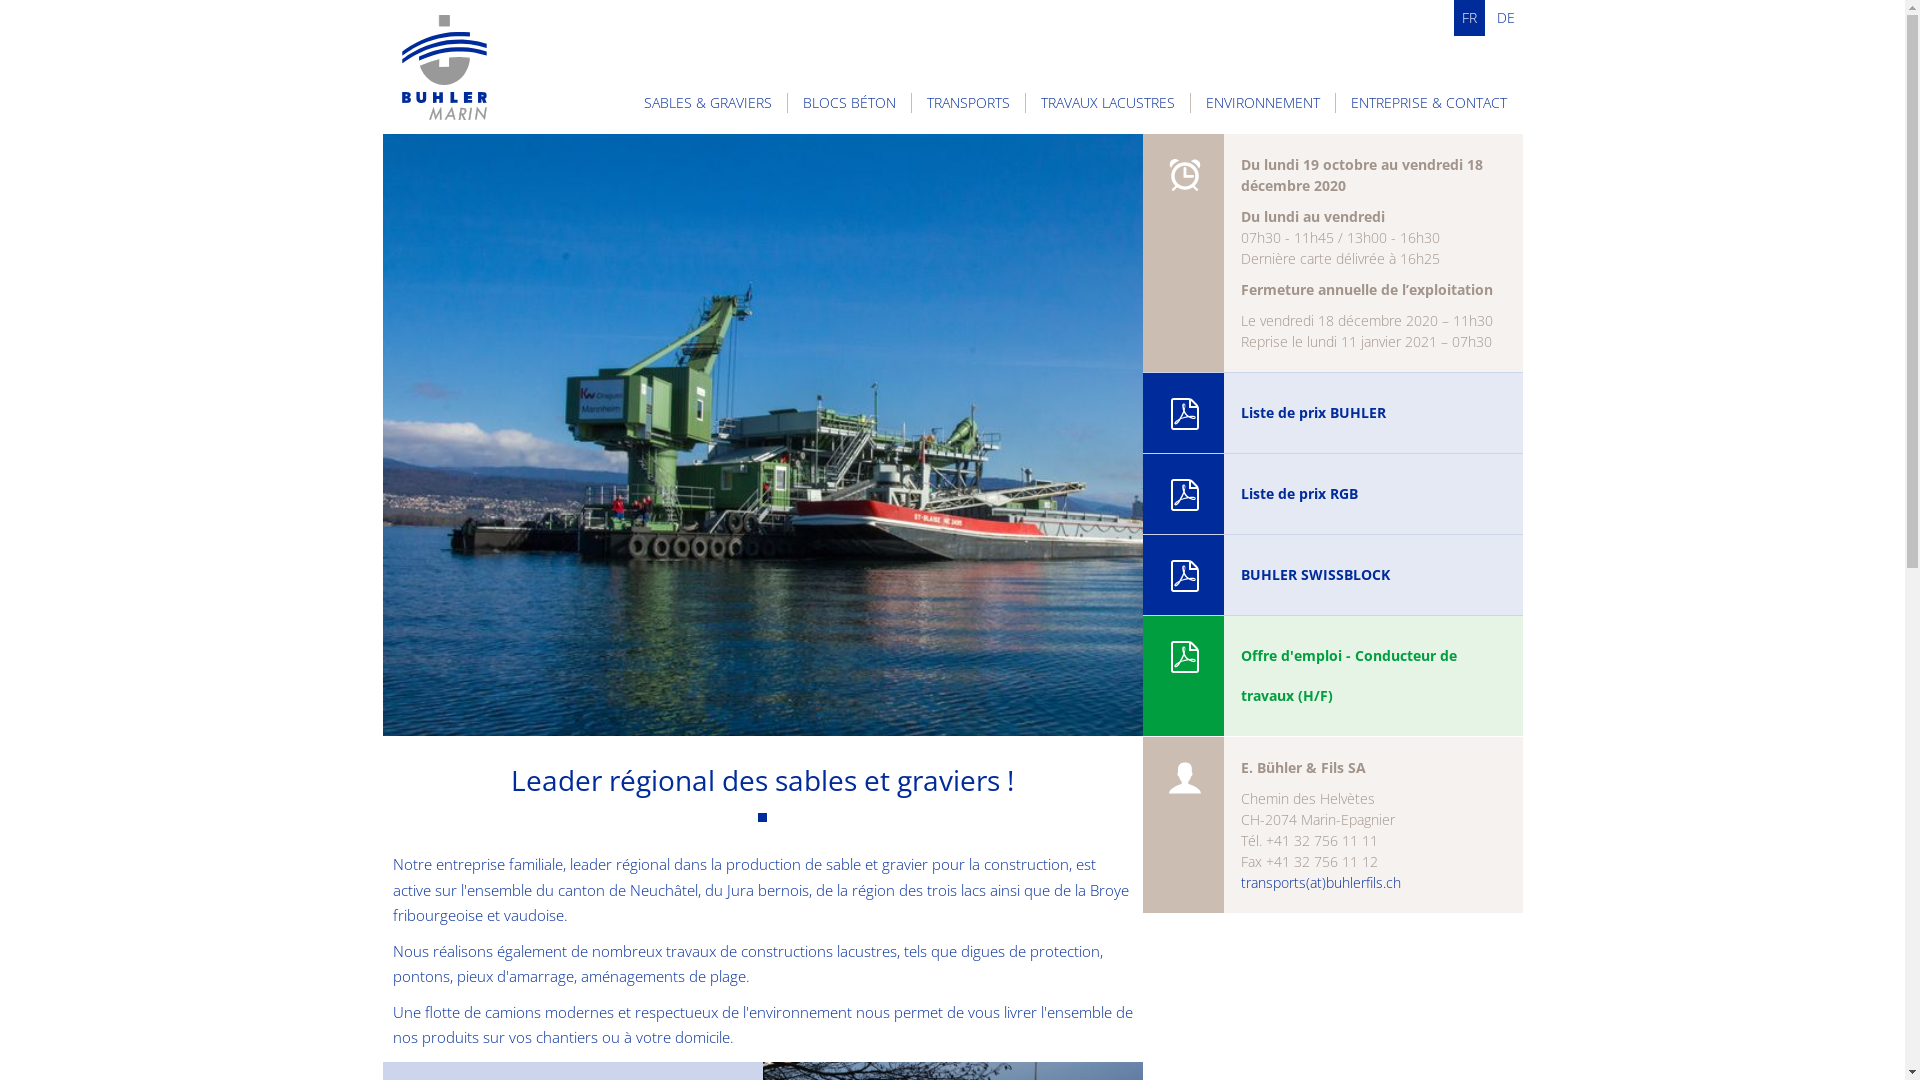 The height and width of the screenshot is (1080, 1920). I want to click on DE, so click(1505, 18).